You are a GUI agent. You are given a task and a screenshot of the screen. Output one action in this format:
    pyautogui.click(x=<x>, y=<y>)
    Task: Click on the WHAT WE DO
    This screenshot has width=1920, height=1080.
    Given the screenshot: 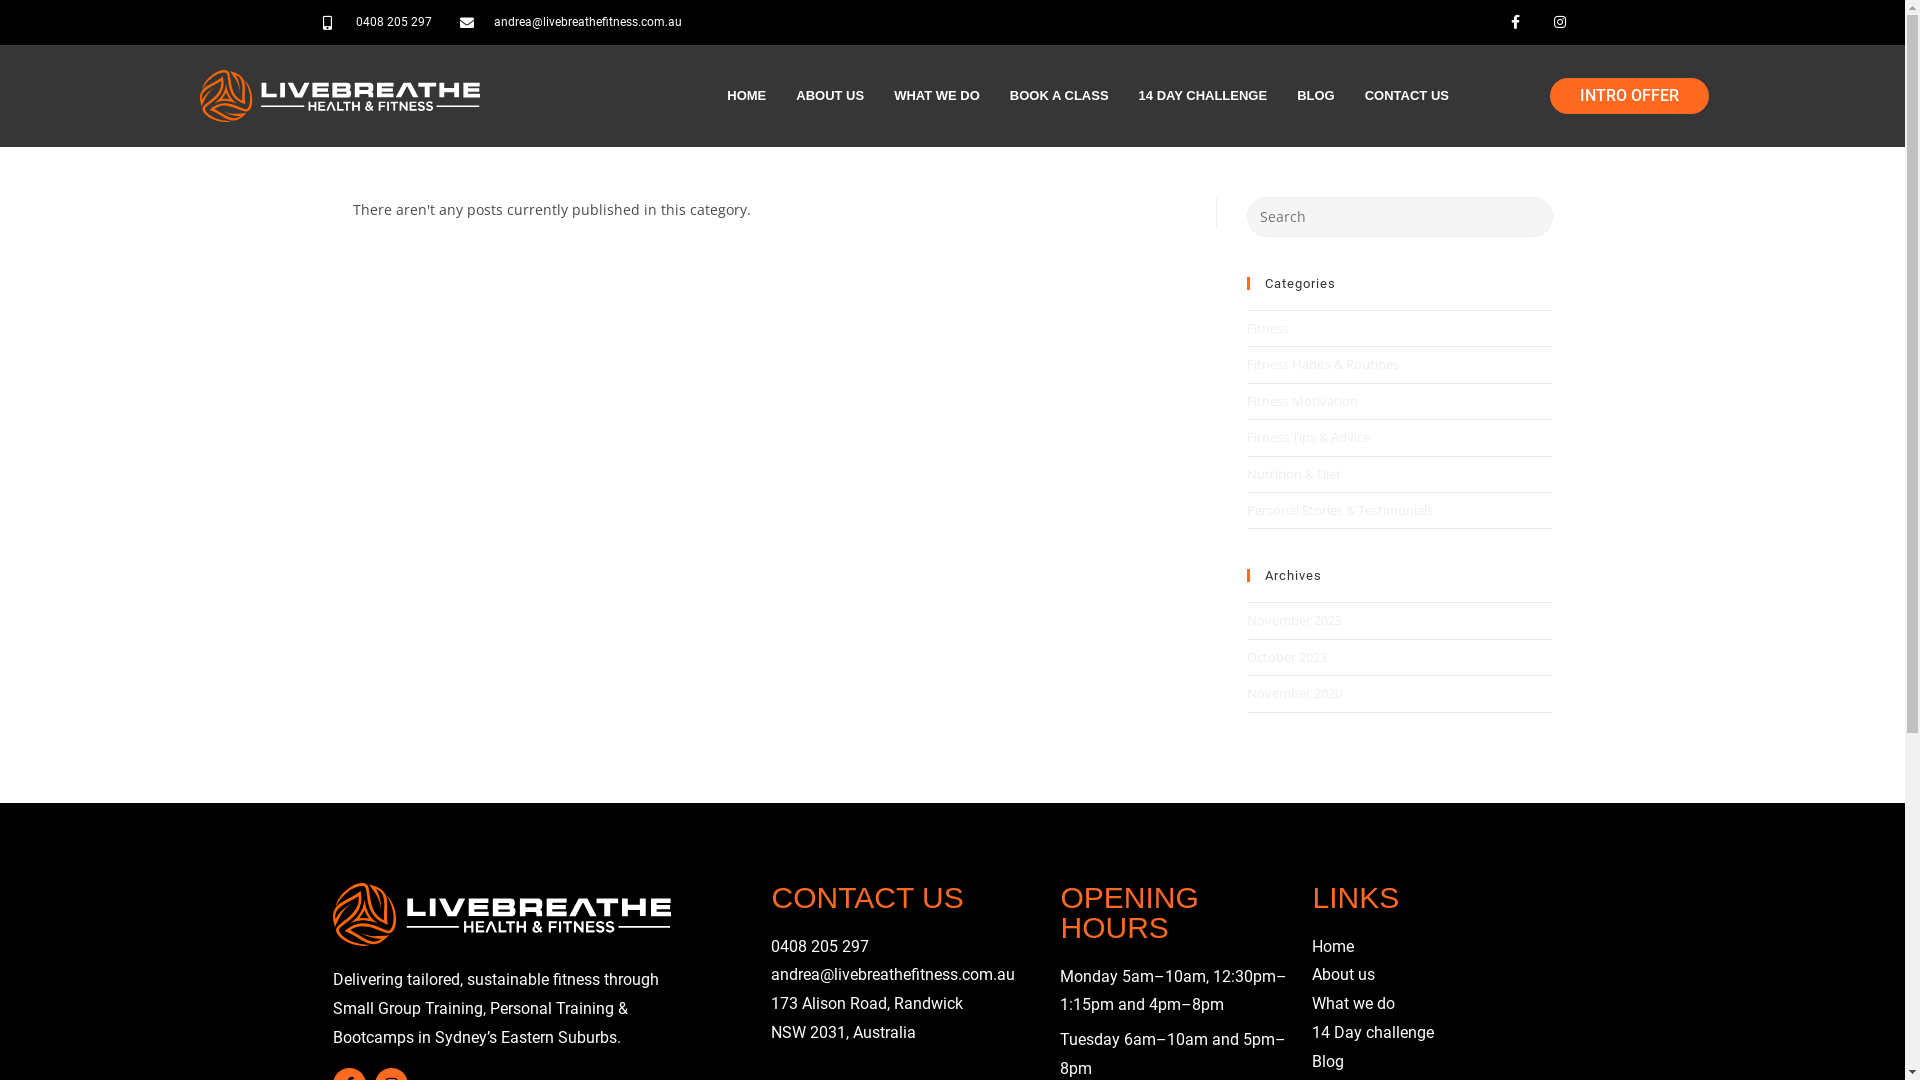 What is the action you would take?
    pyautogui.click(x=936, y=96)
    